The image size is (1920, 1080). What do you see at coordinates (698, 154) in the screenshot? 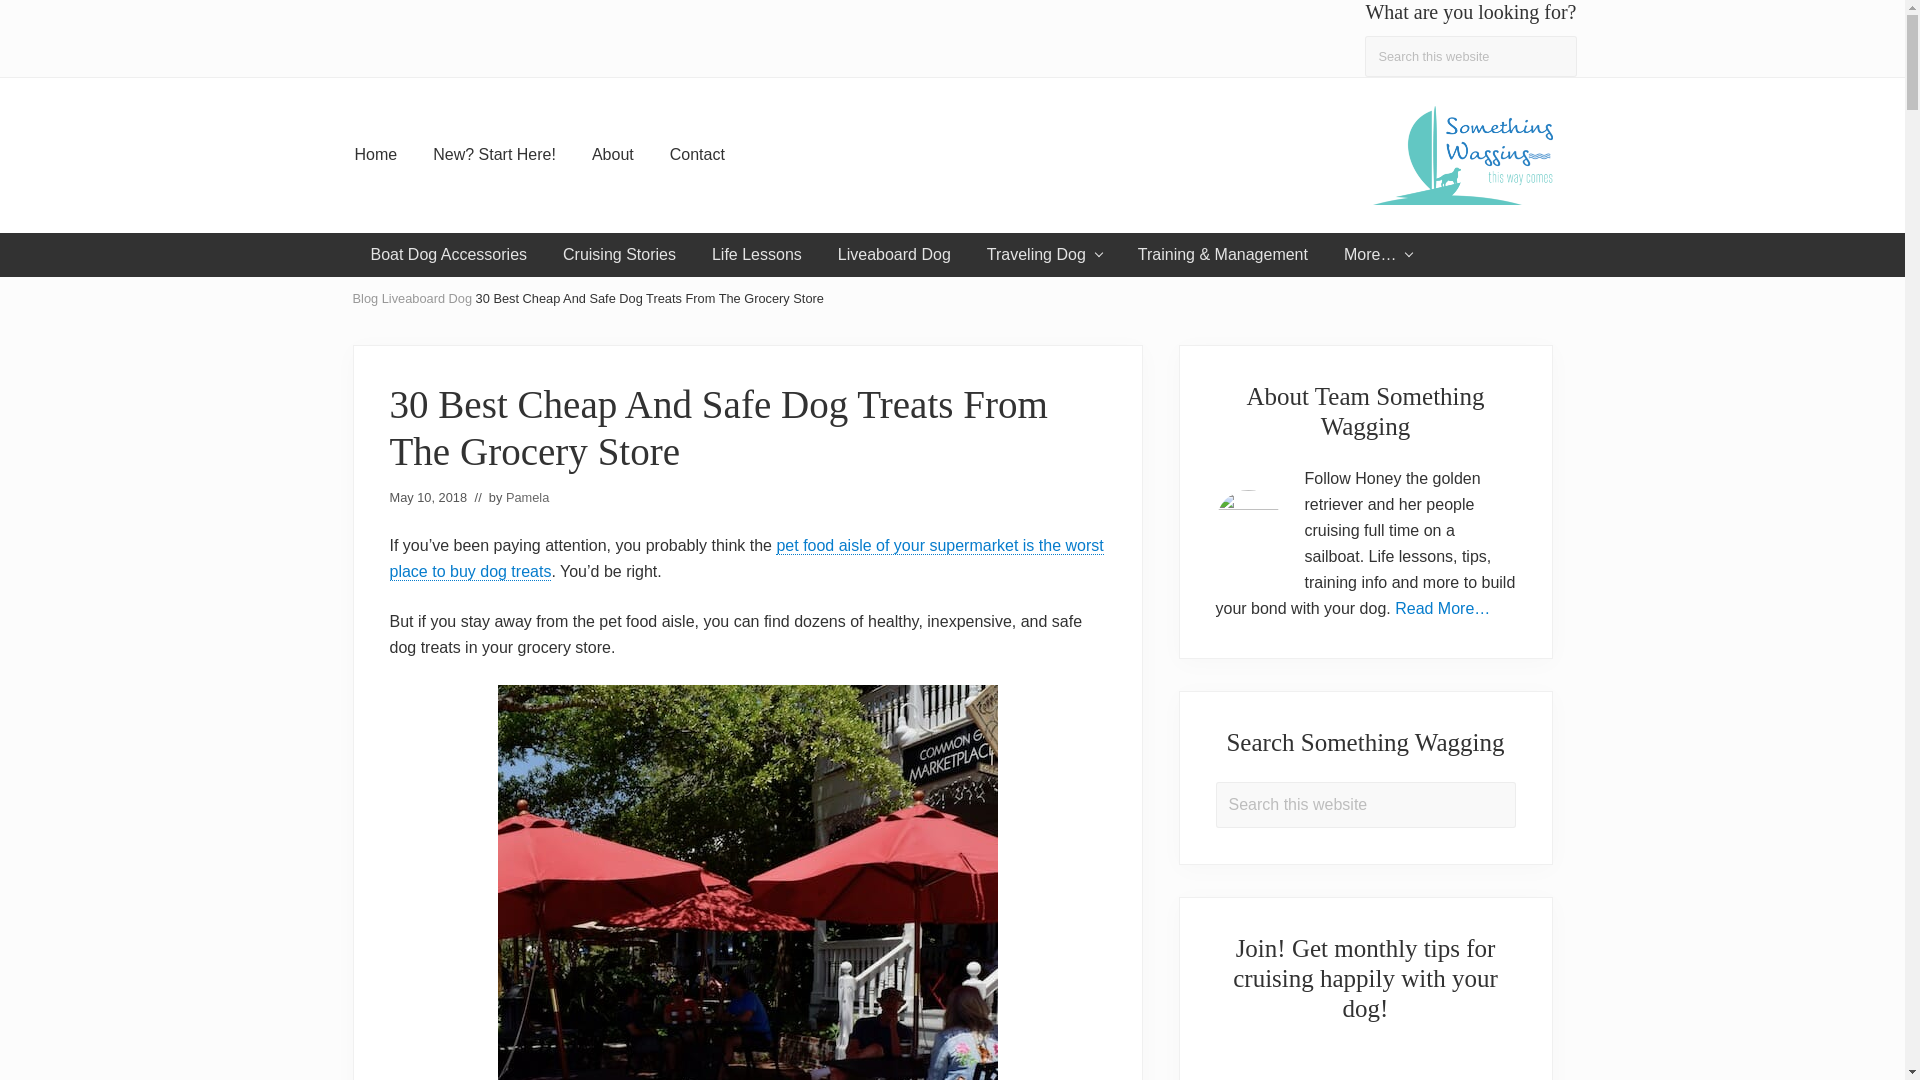
I see `Contact` at bounding box center [698, 154].